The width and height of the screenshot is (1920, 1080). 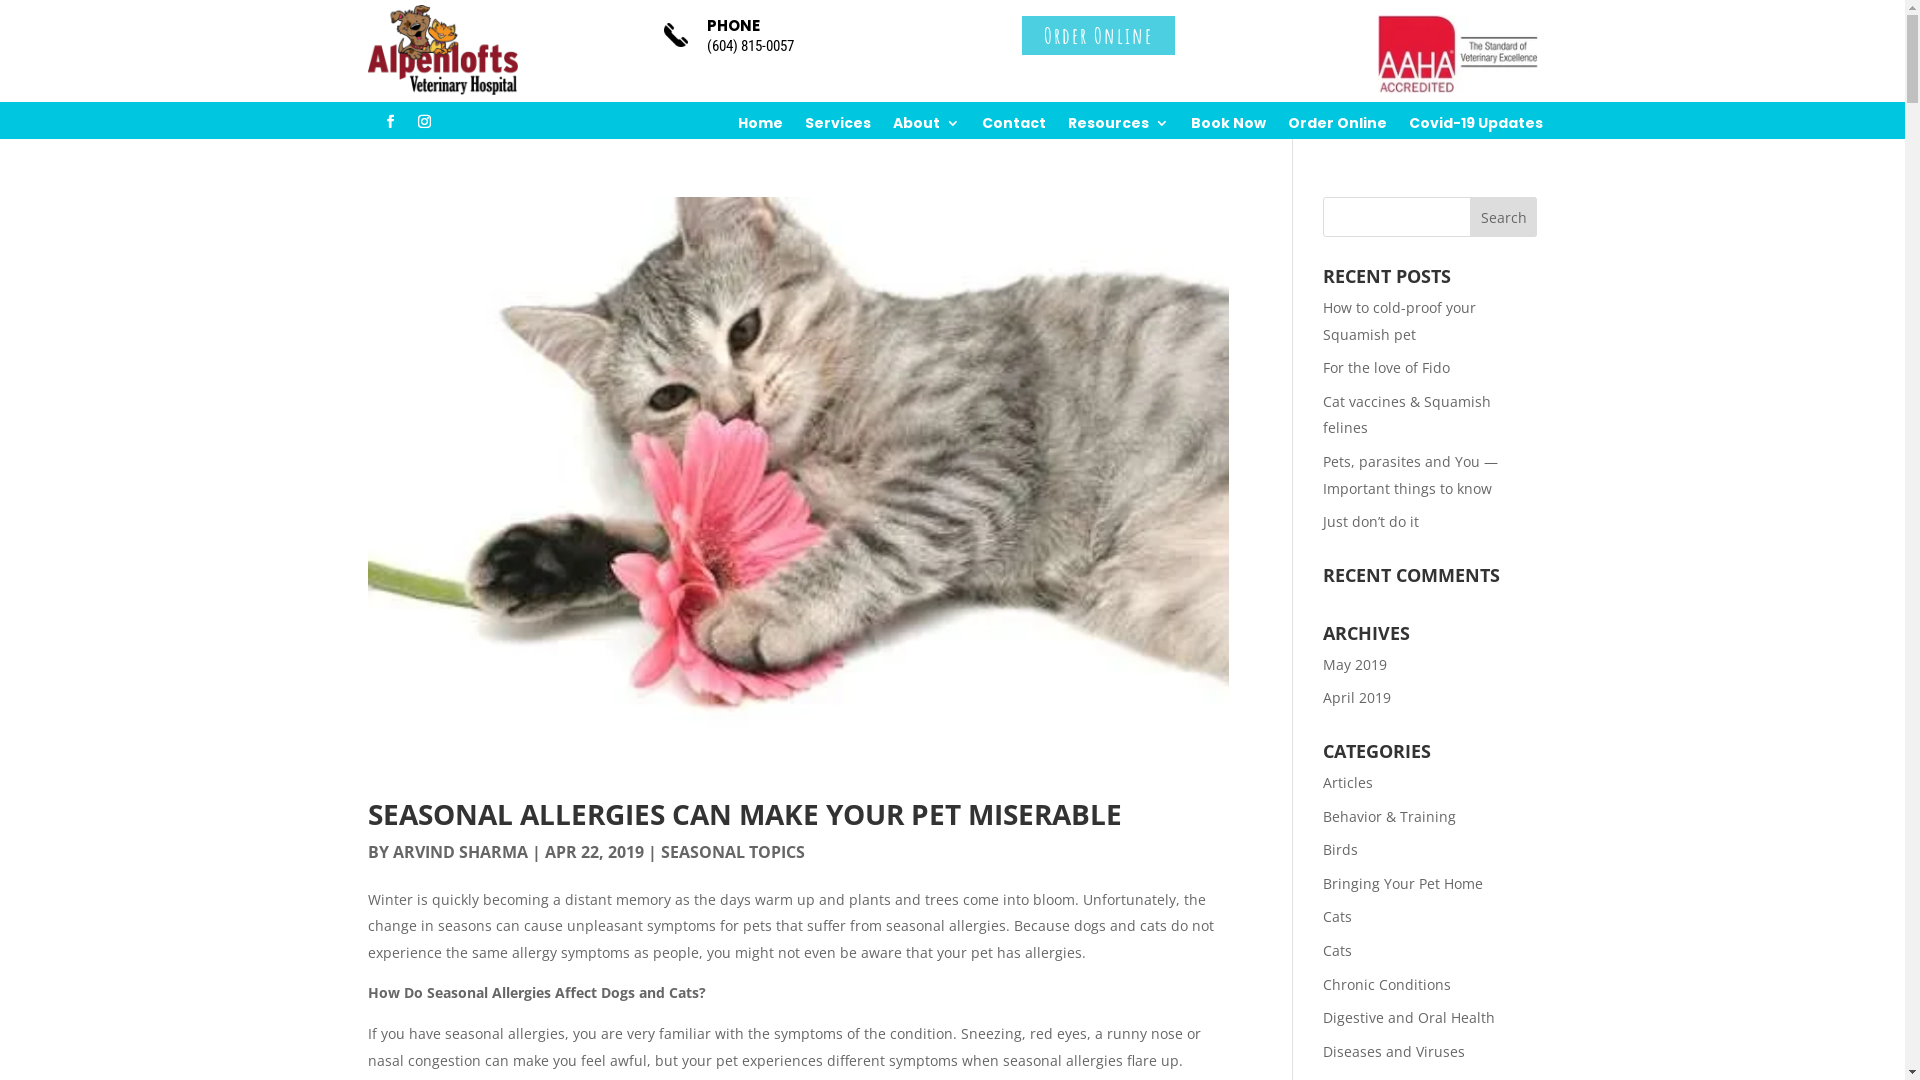 I want to click on Follow on Instagram, so click(x=424, y=122).